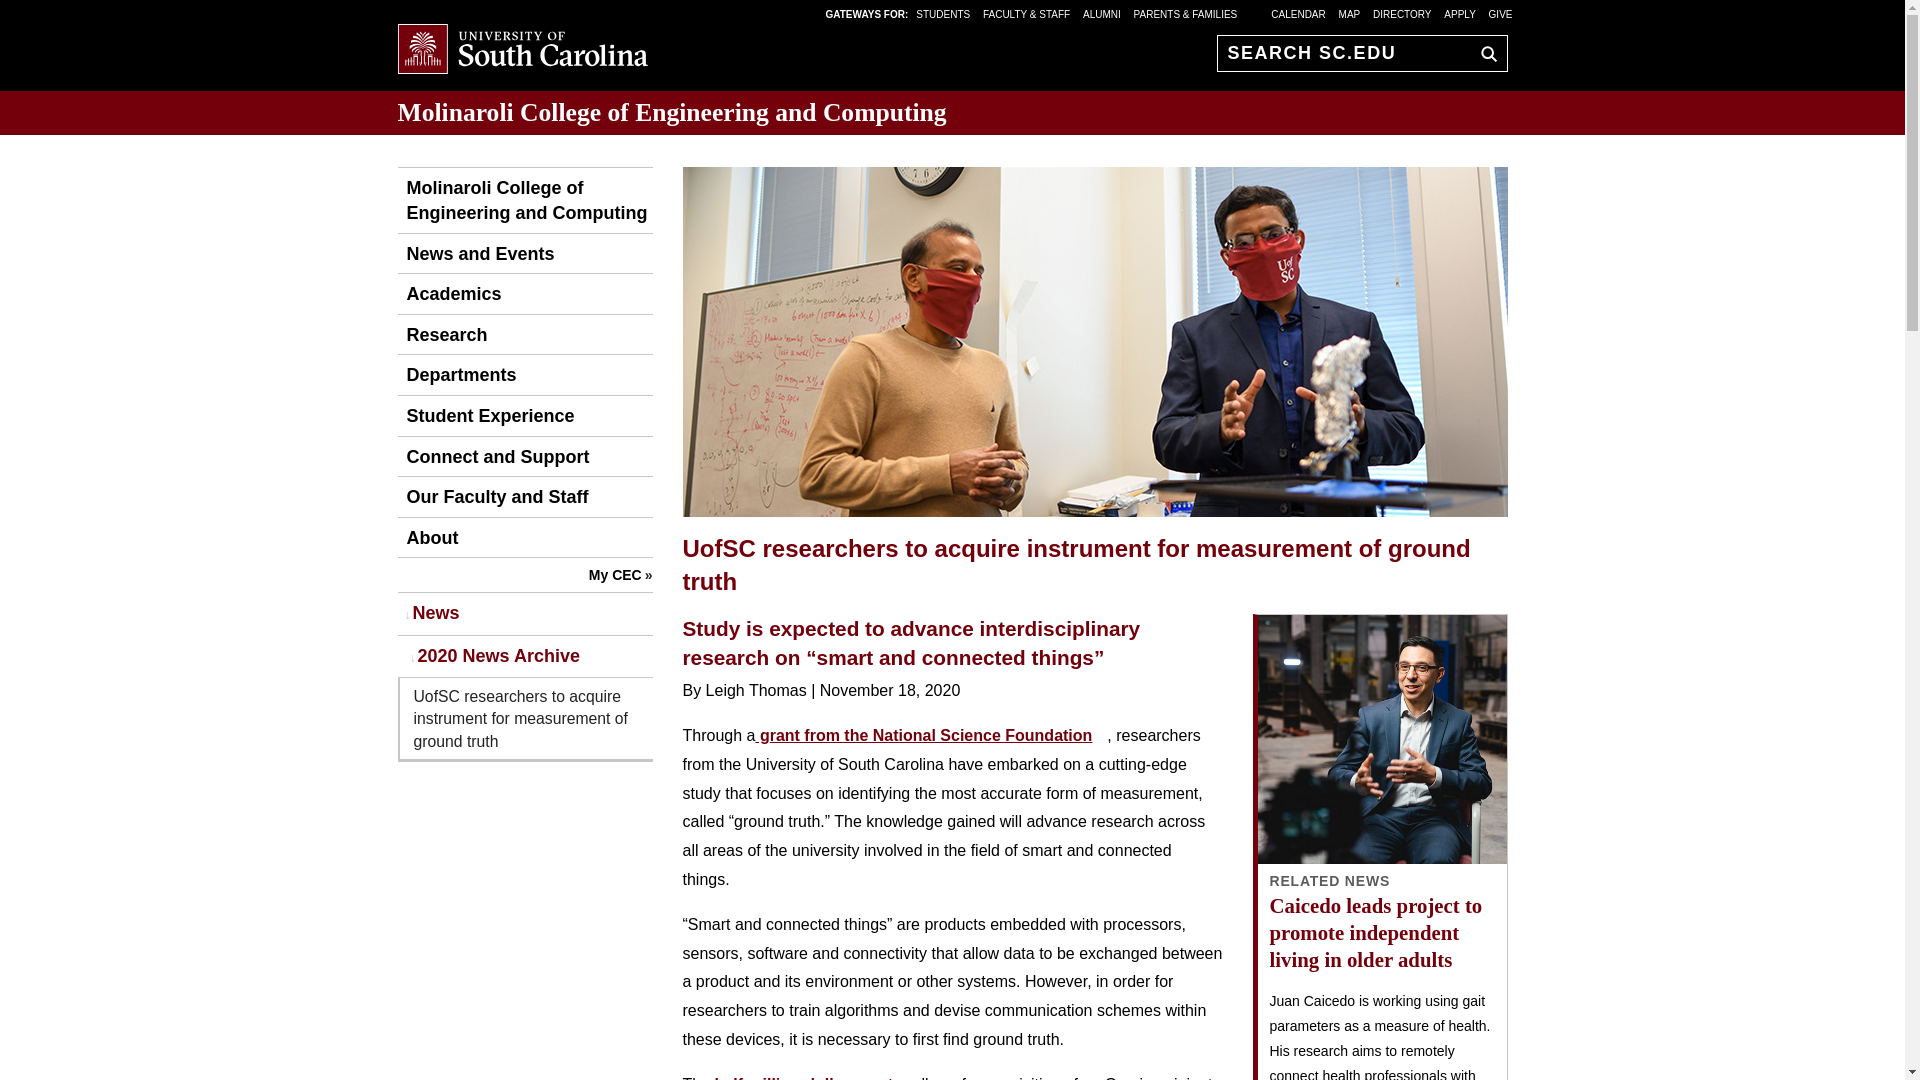  What do you see at coordinates (944, 13) in the screenshot?
I see `STUDENTS` at bounding box center [944, 13].